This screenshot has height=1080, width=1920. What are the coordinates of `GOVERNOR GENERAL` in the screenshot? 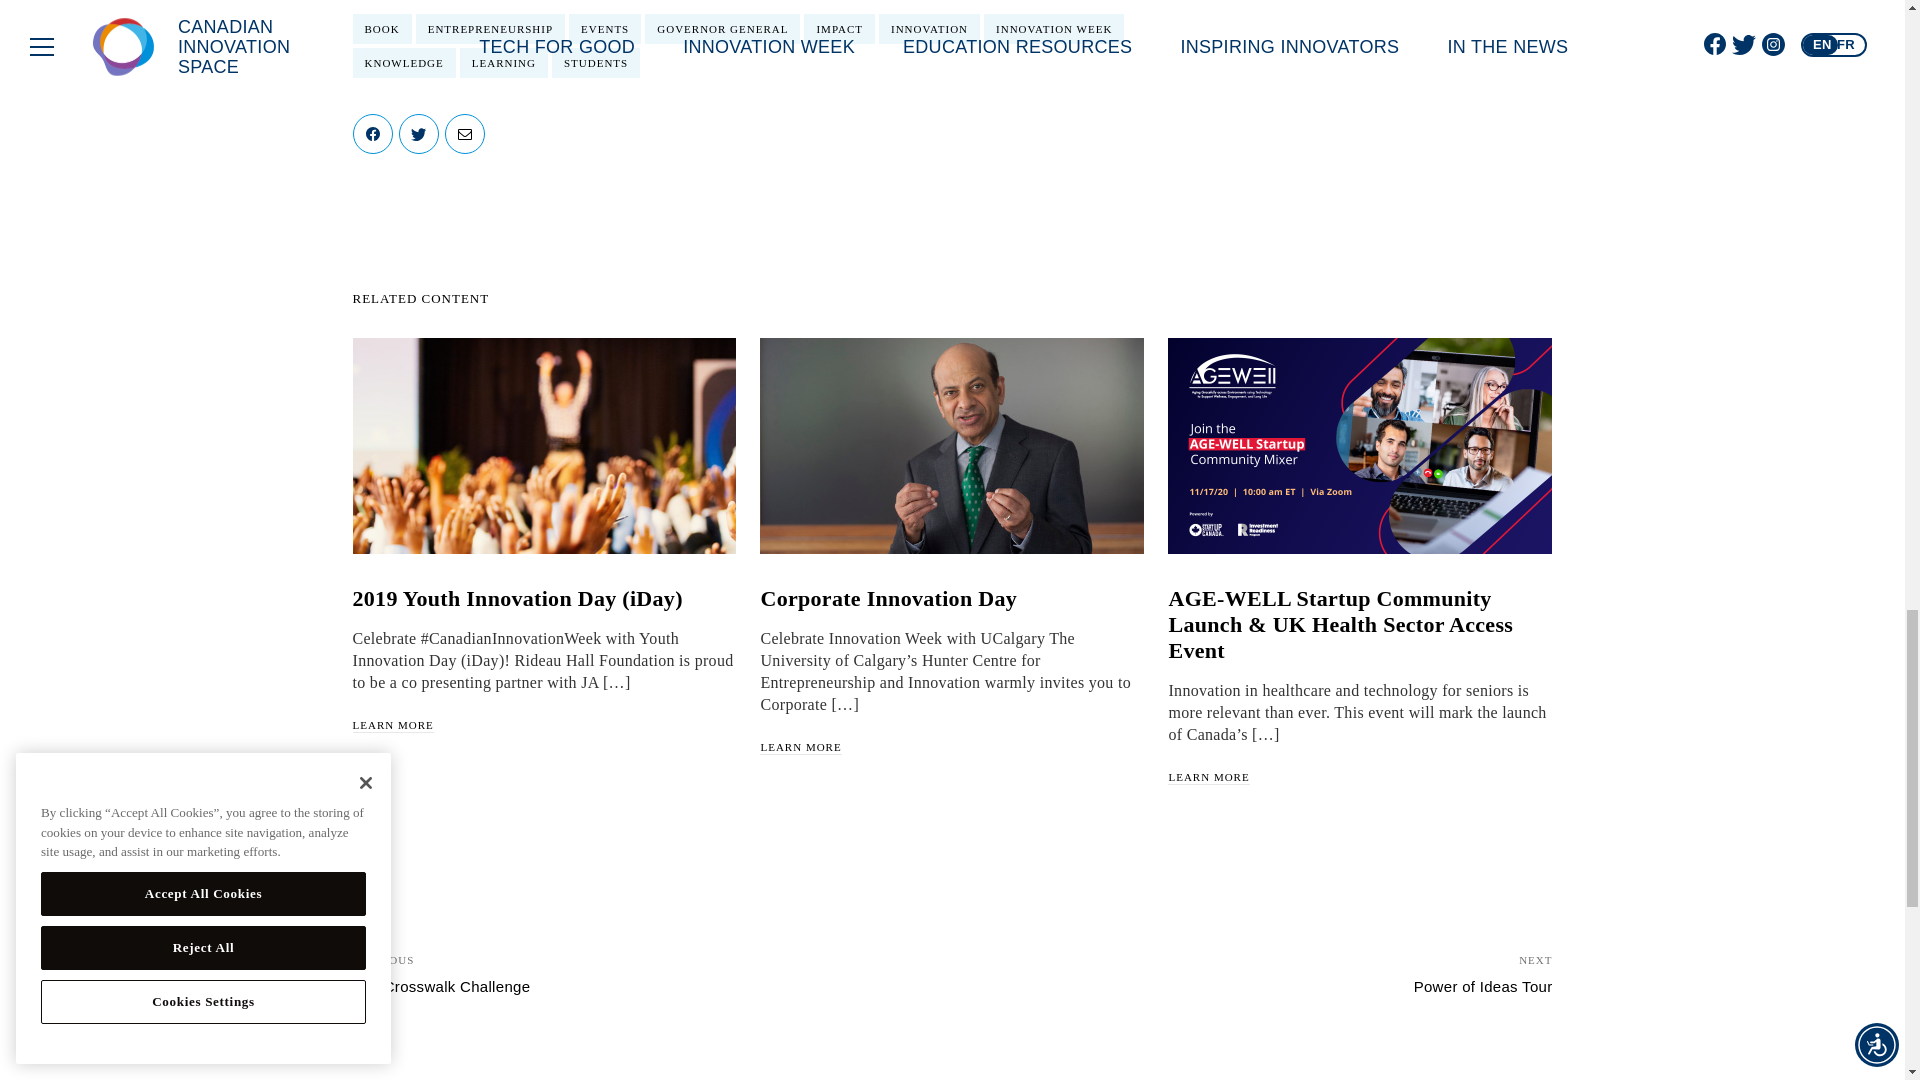 It's located at (722, 29).